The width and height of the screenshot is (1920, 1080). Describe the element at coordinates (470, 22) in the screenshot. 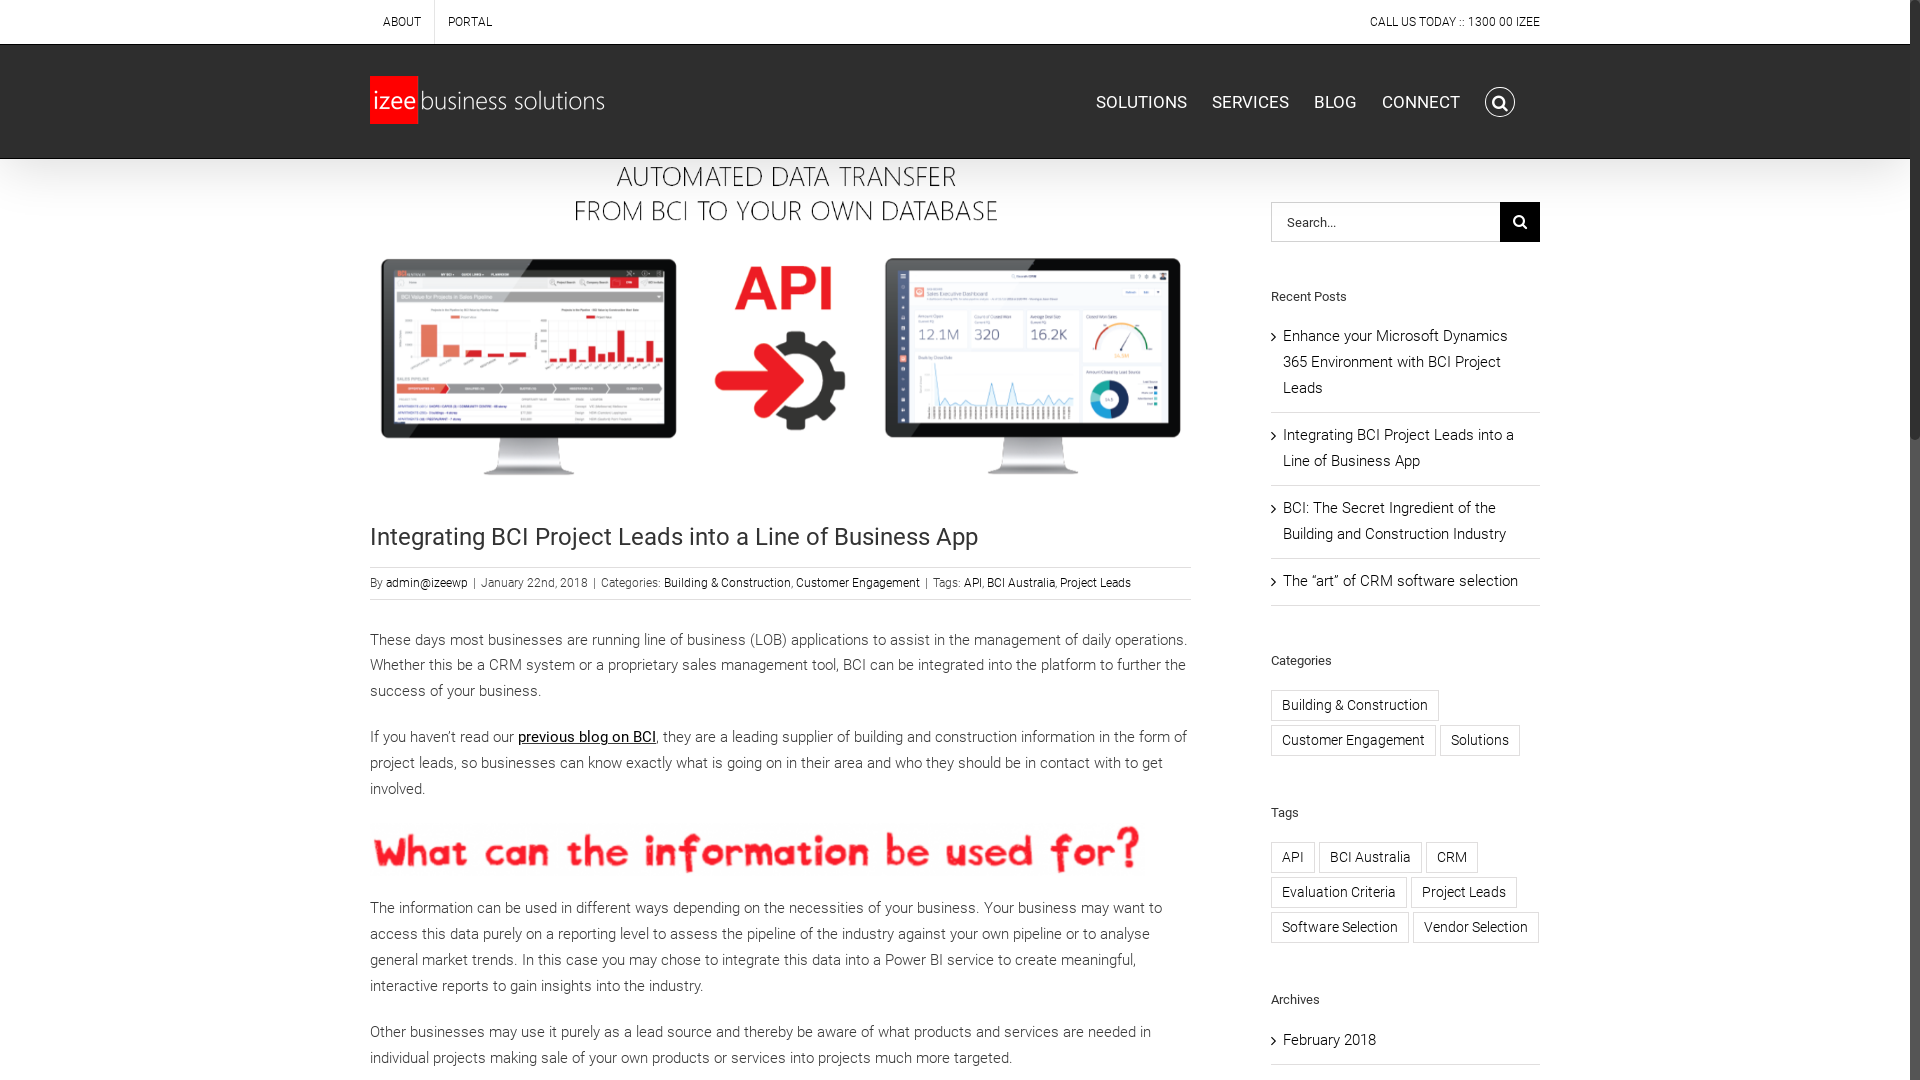

I see `PORTAL` at that location.